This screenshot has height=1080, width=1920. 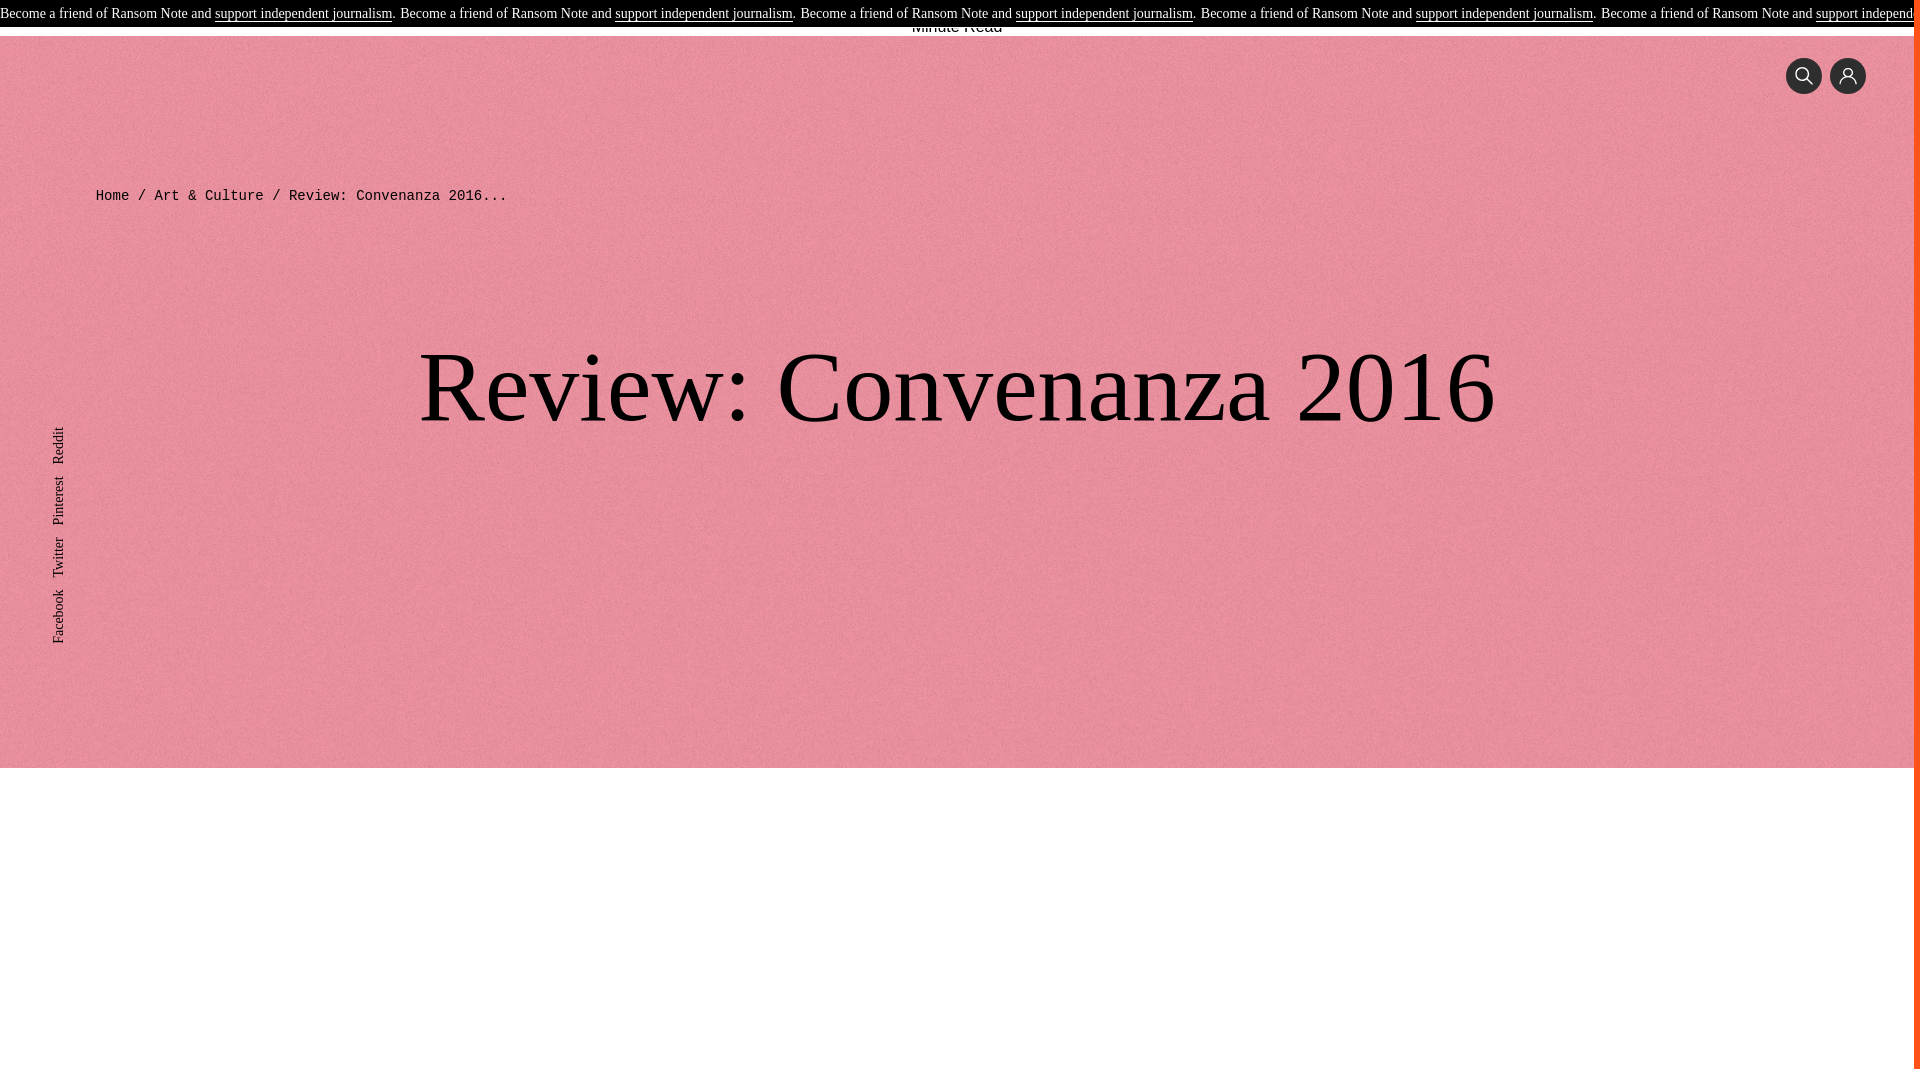 I want to click on support independent journalism, so click(x=1104, y=14).